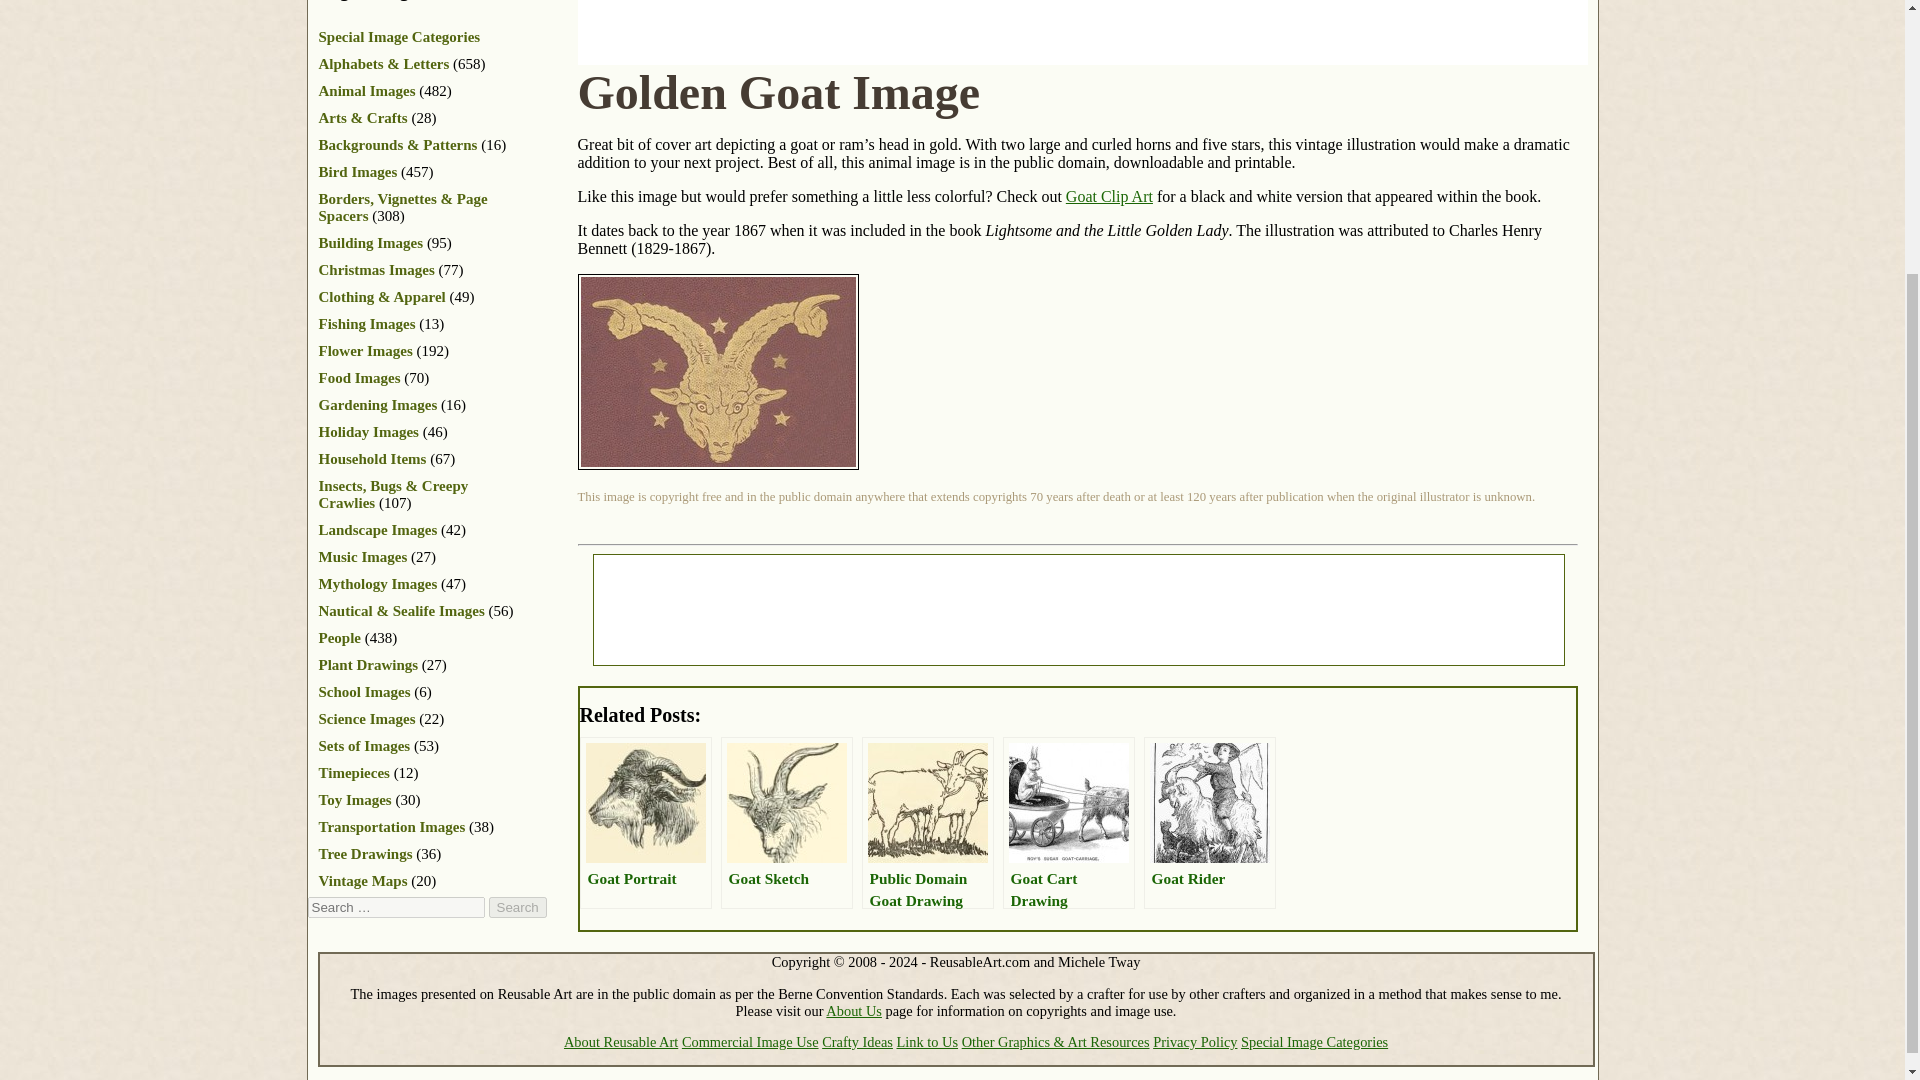 The image size is (1920, 1080). I want to click on Landscape Images, so click(378, 529).